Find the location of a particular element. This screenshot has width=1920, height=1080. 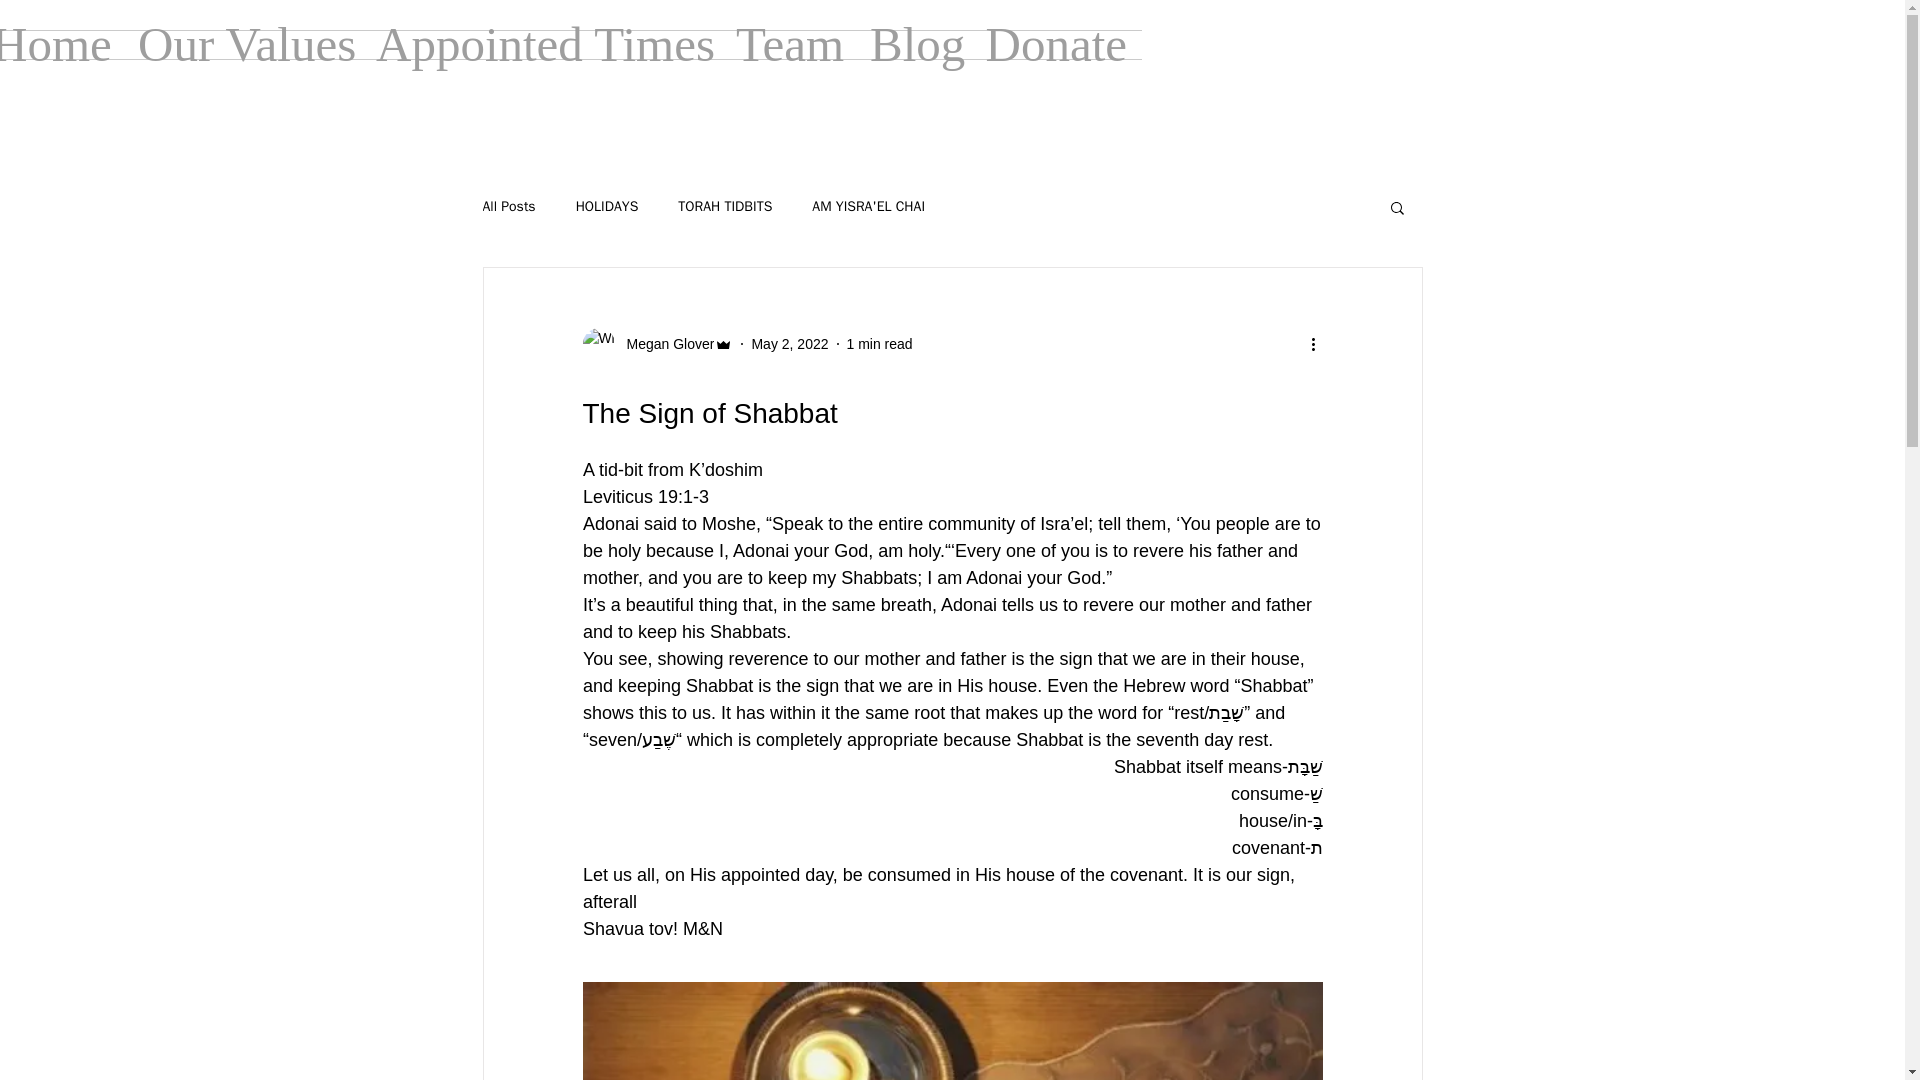

Appointed Times is located at coordinates (540, 45).